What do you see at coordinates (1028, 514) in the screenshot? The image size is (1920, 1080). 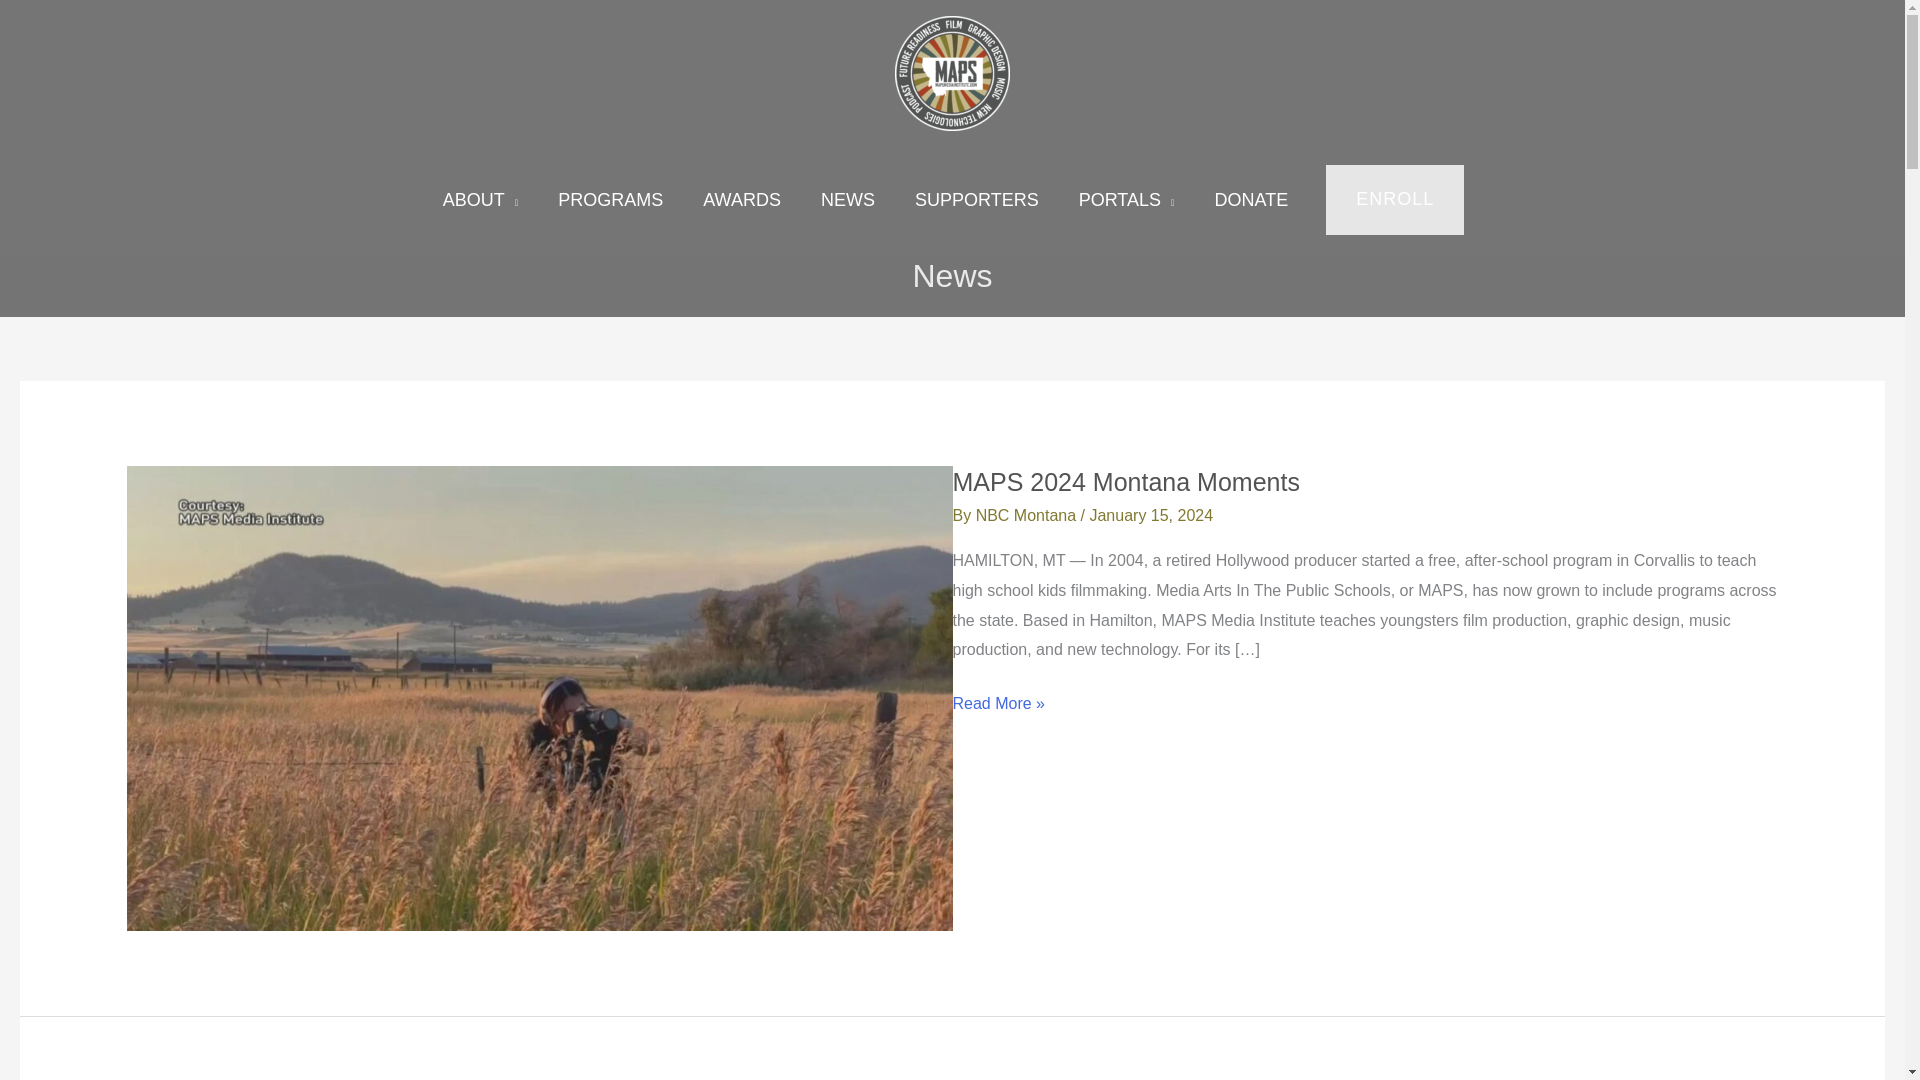 I see `View all posts by NBC Montana` at bounding box center [1028, 514].